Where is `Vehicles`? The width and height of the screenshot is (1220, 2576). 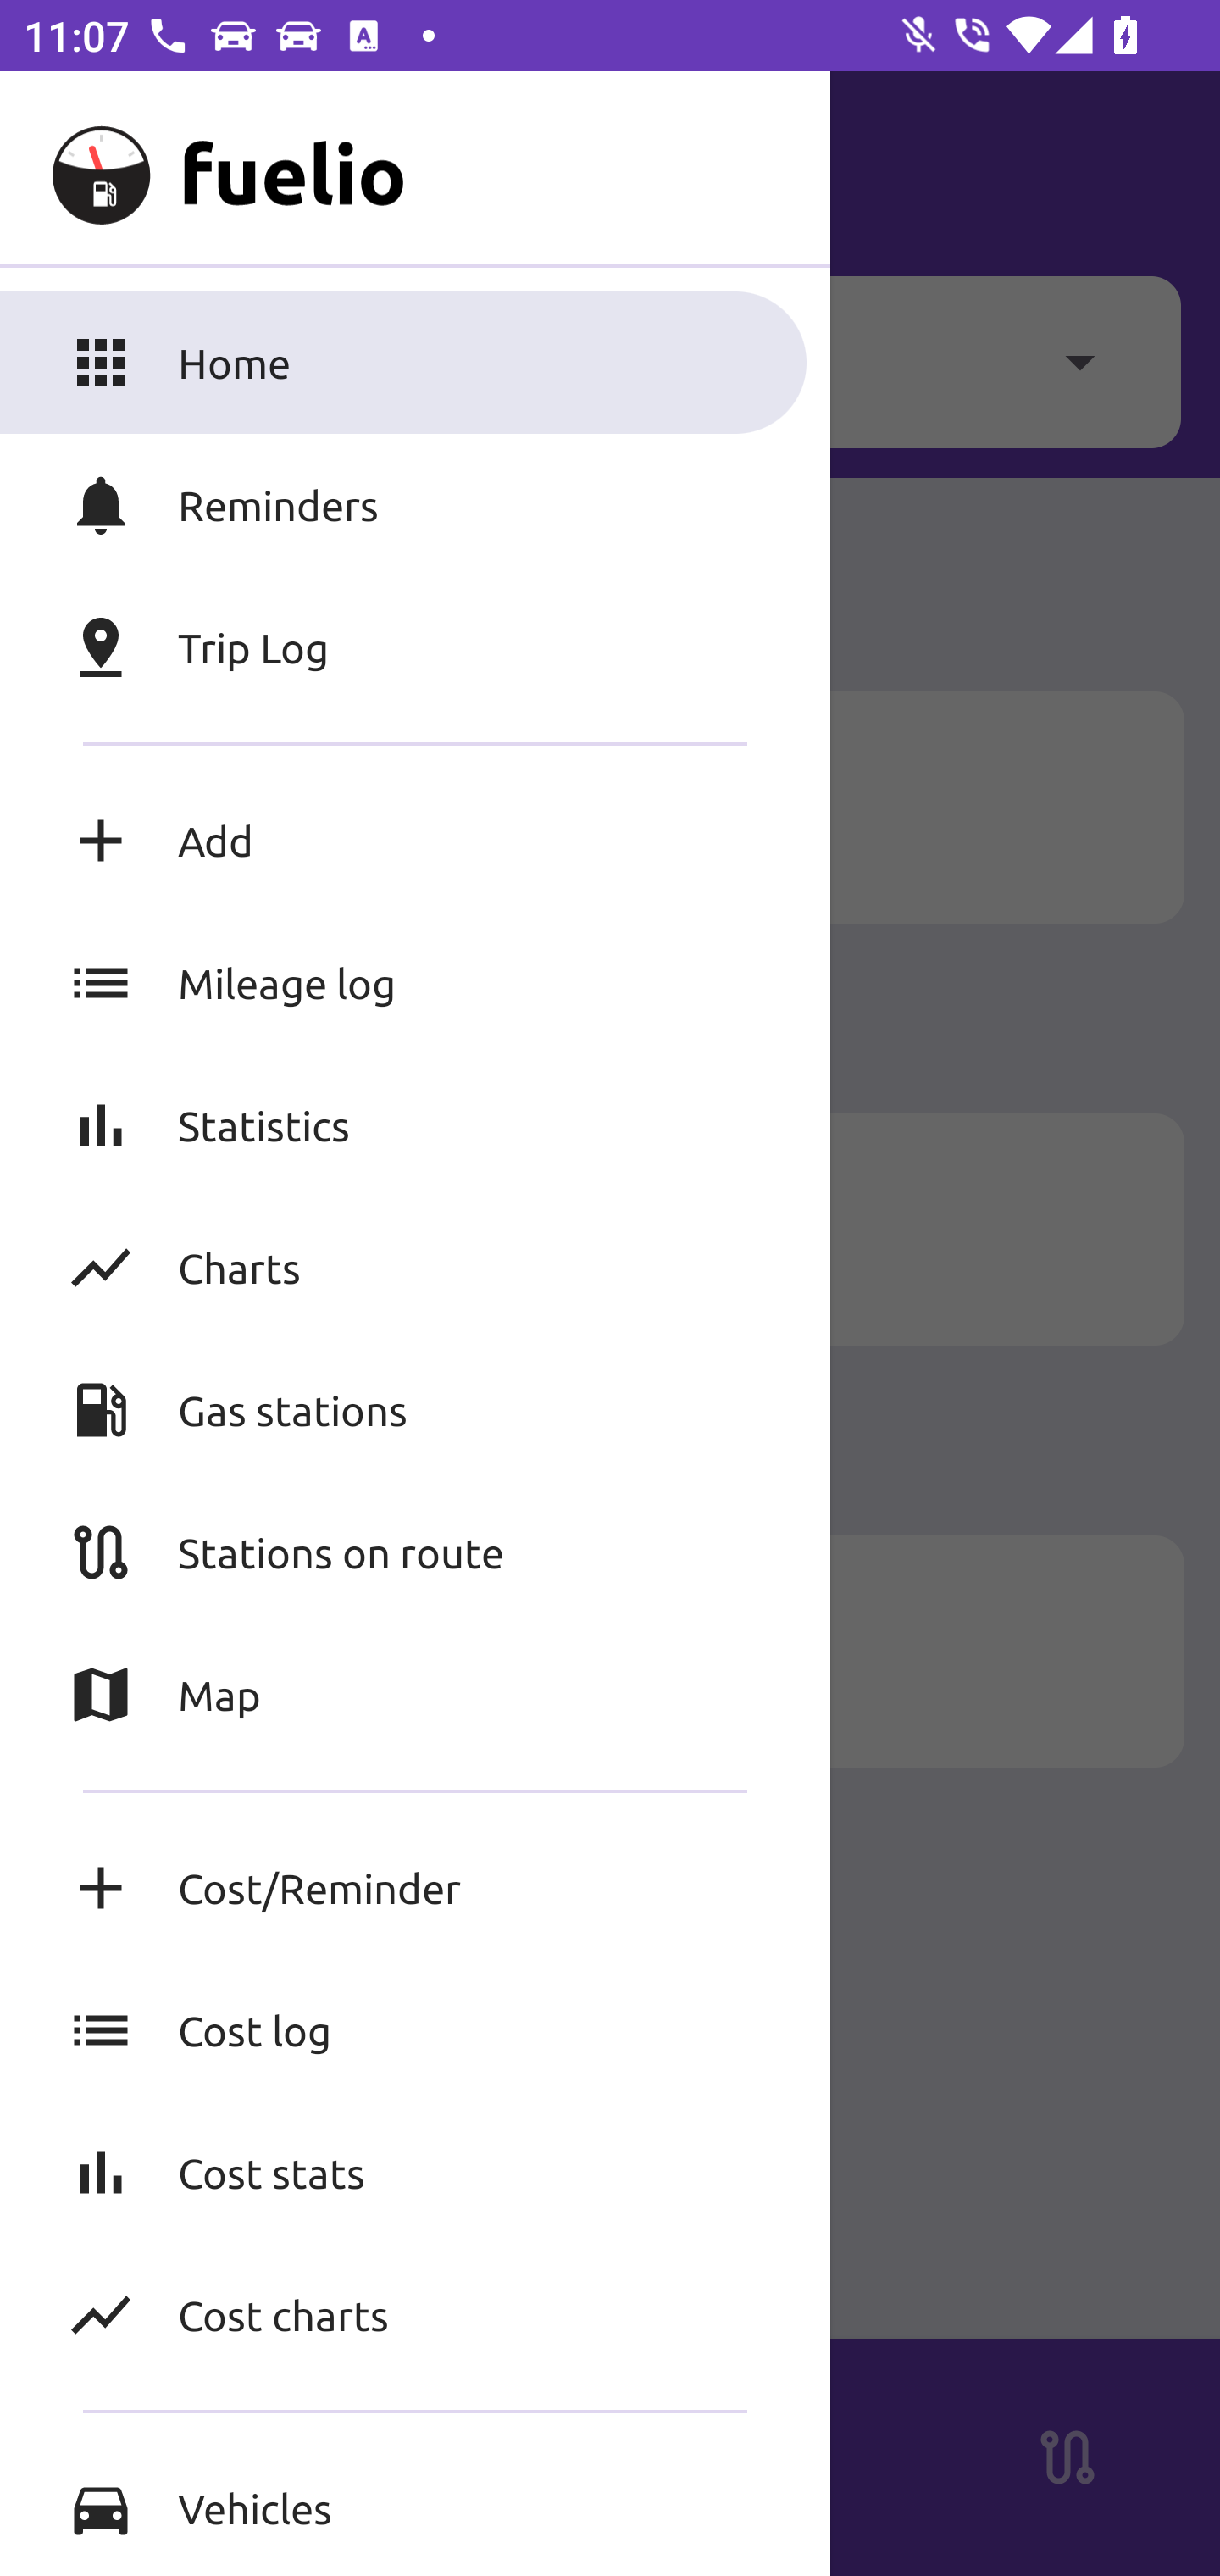 Vehicles is located at coordinates (415, 2507).